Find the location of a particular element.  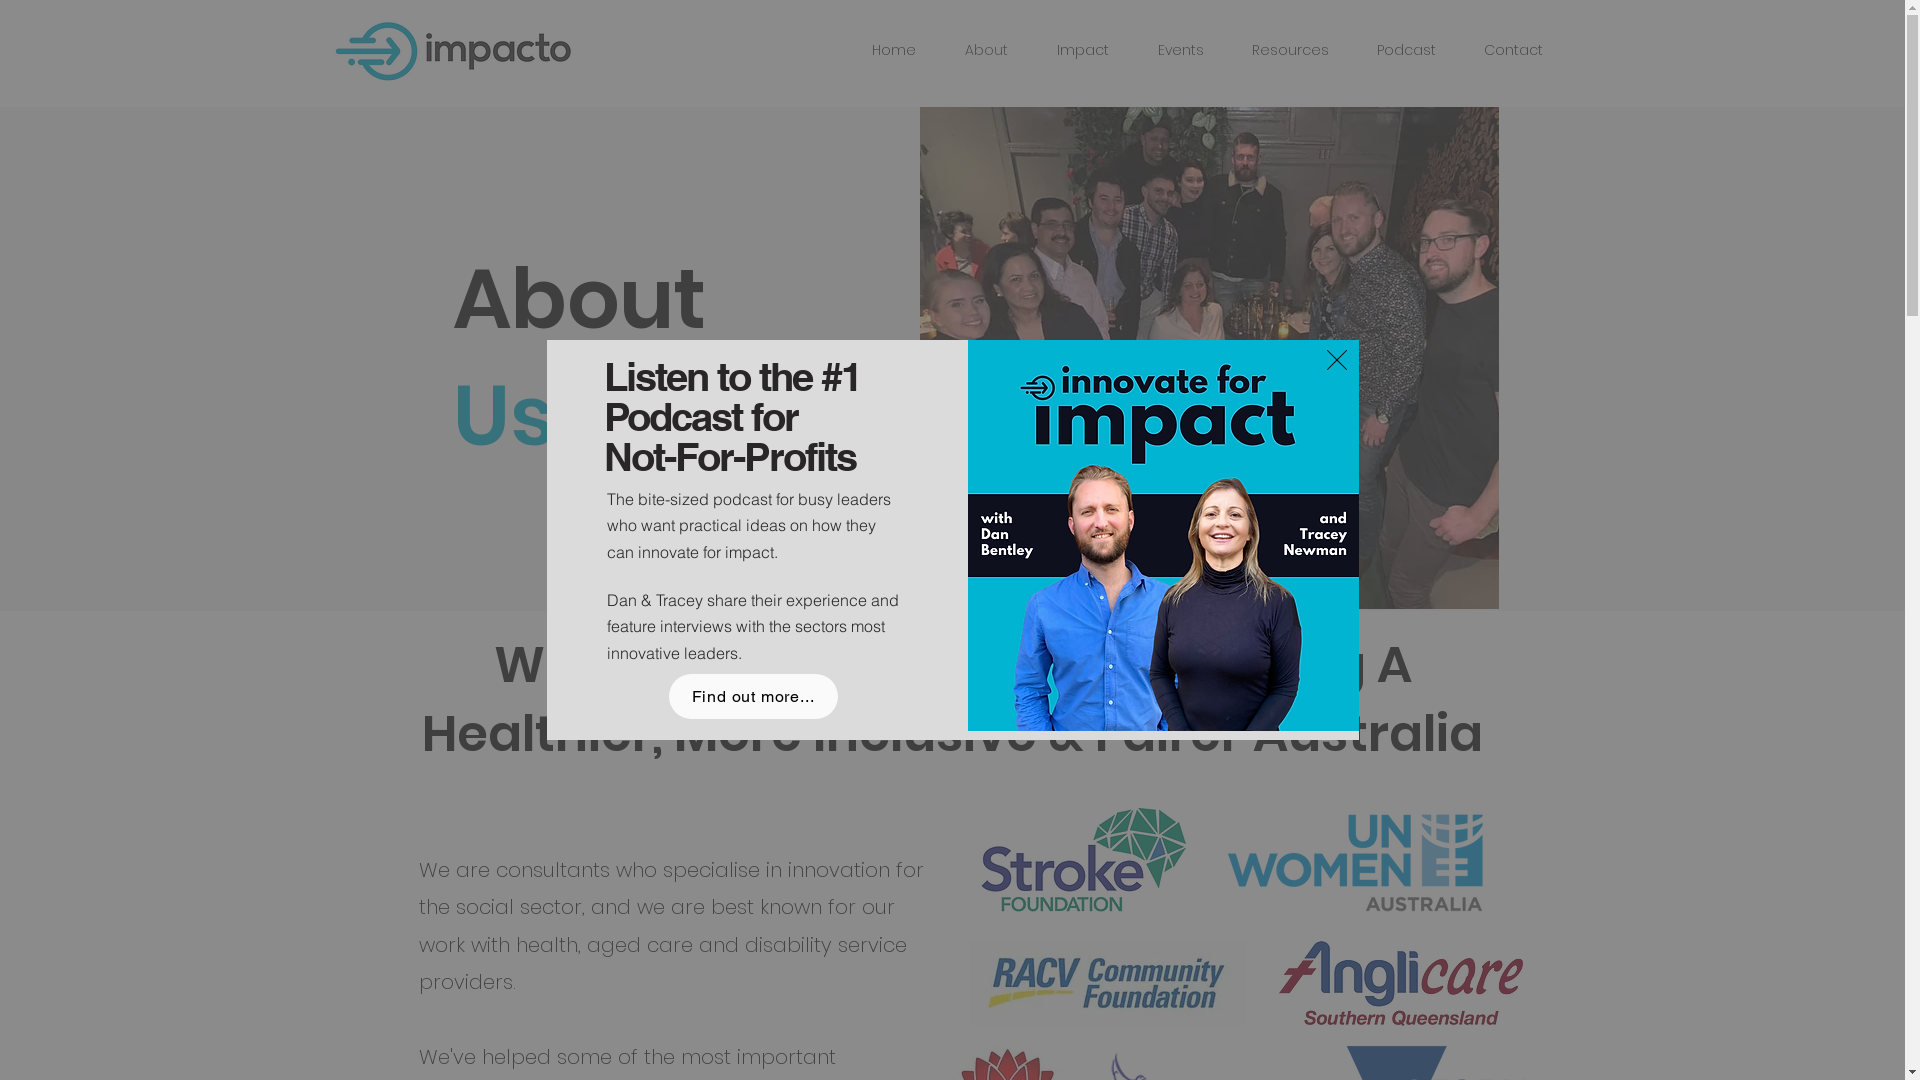

Contact is located at coordinates (1500, 50).